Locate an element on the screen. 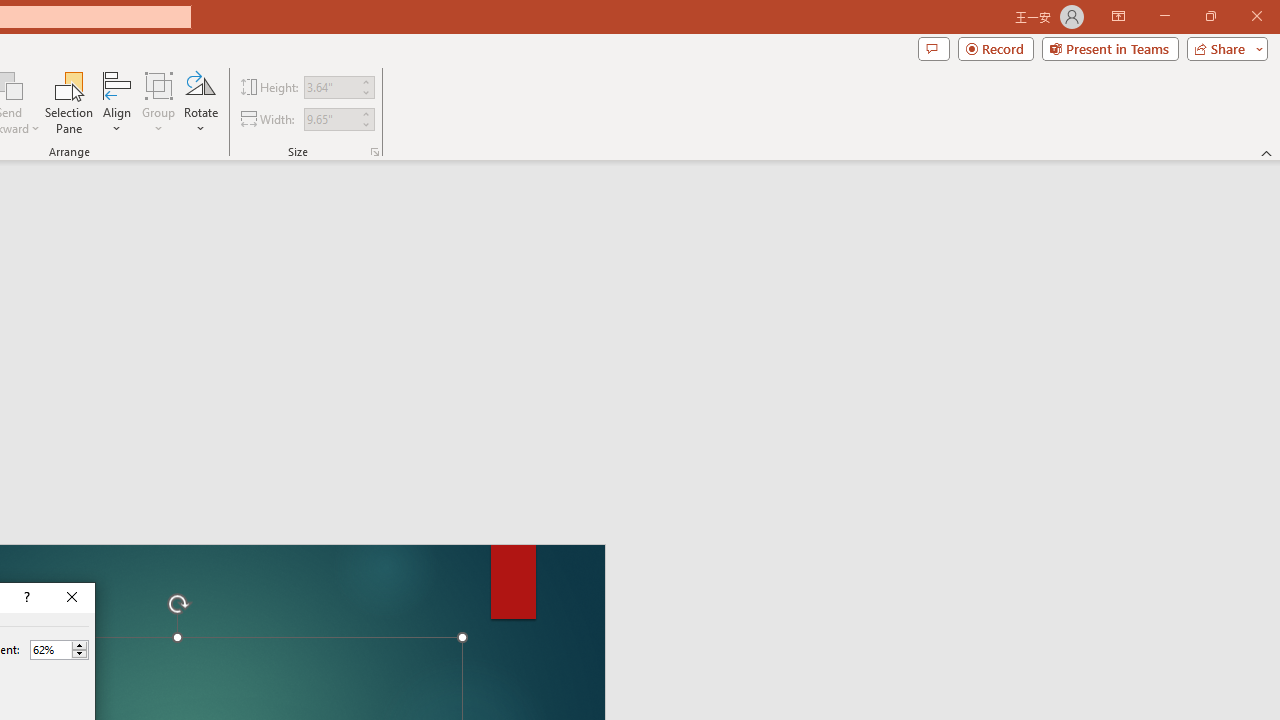  Group is located at coordinates (159, 102).